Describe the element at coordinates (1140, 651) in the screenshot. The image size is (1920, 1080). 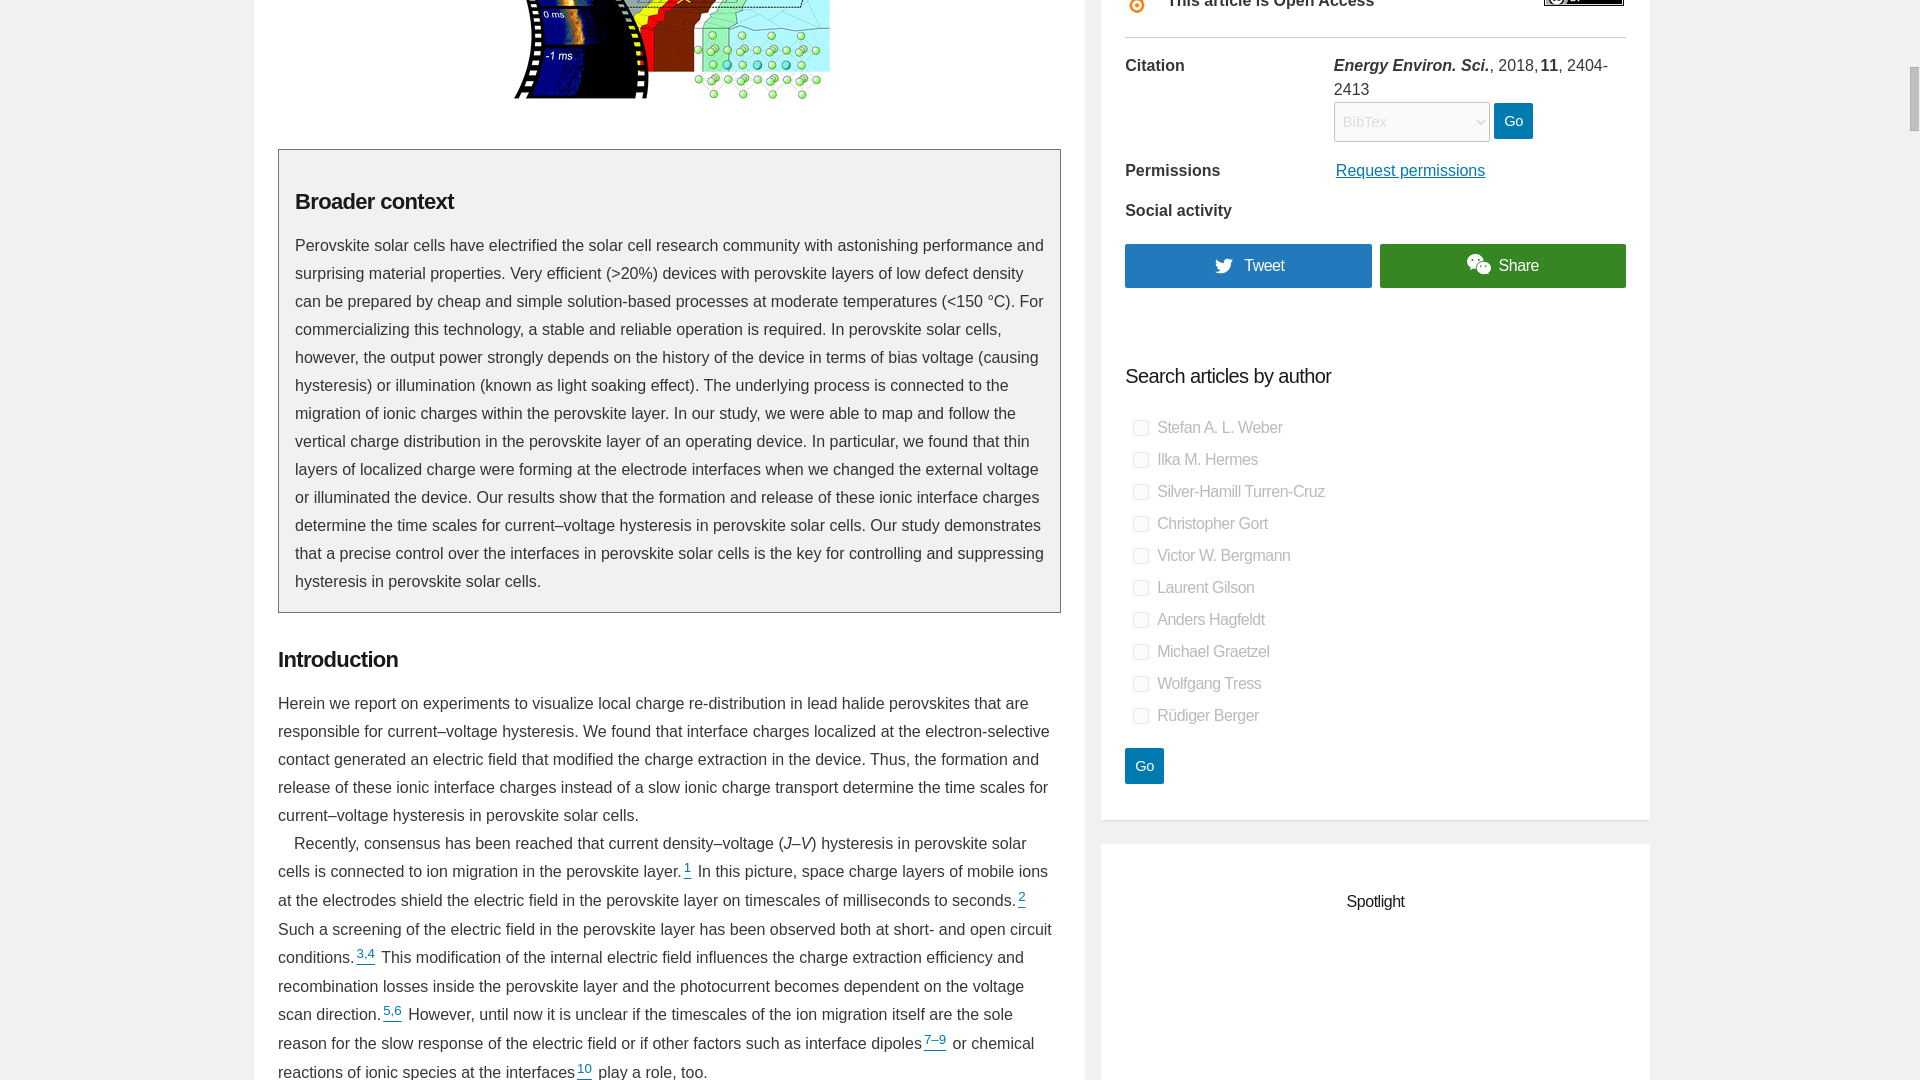
I see `on` at that location.